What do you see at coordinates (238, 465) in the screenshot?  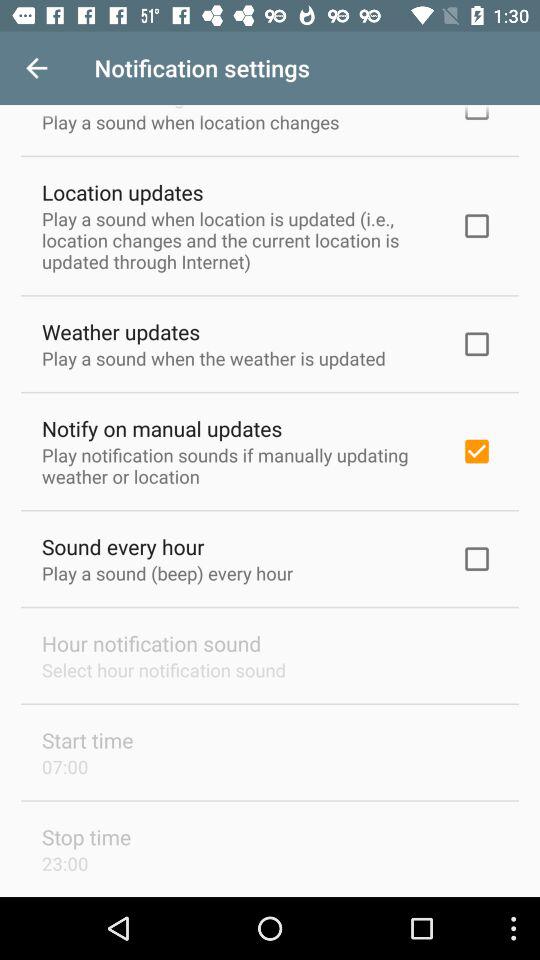 I see `swipe to play notification sounds item` at bounding box center [238, 465].